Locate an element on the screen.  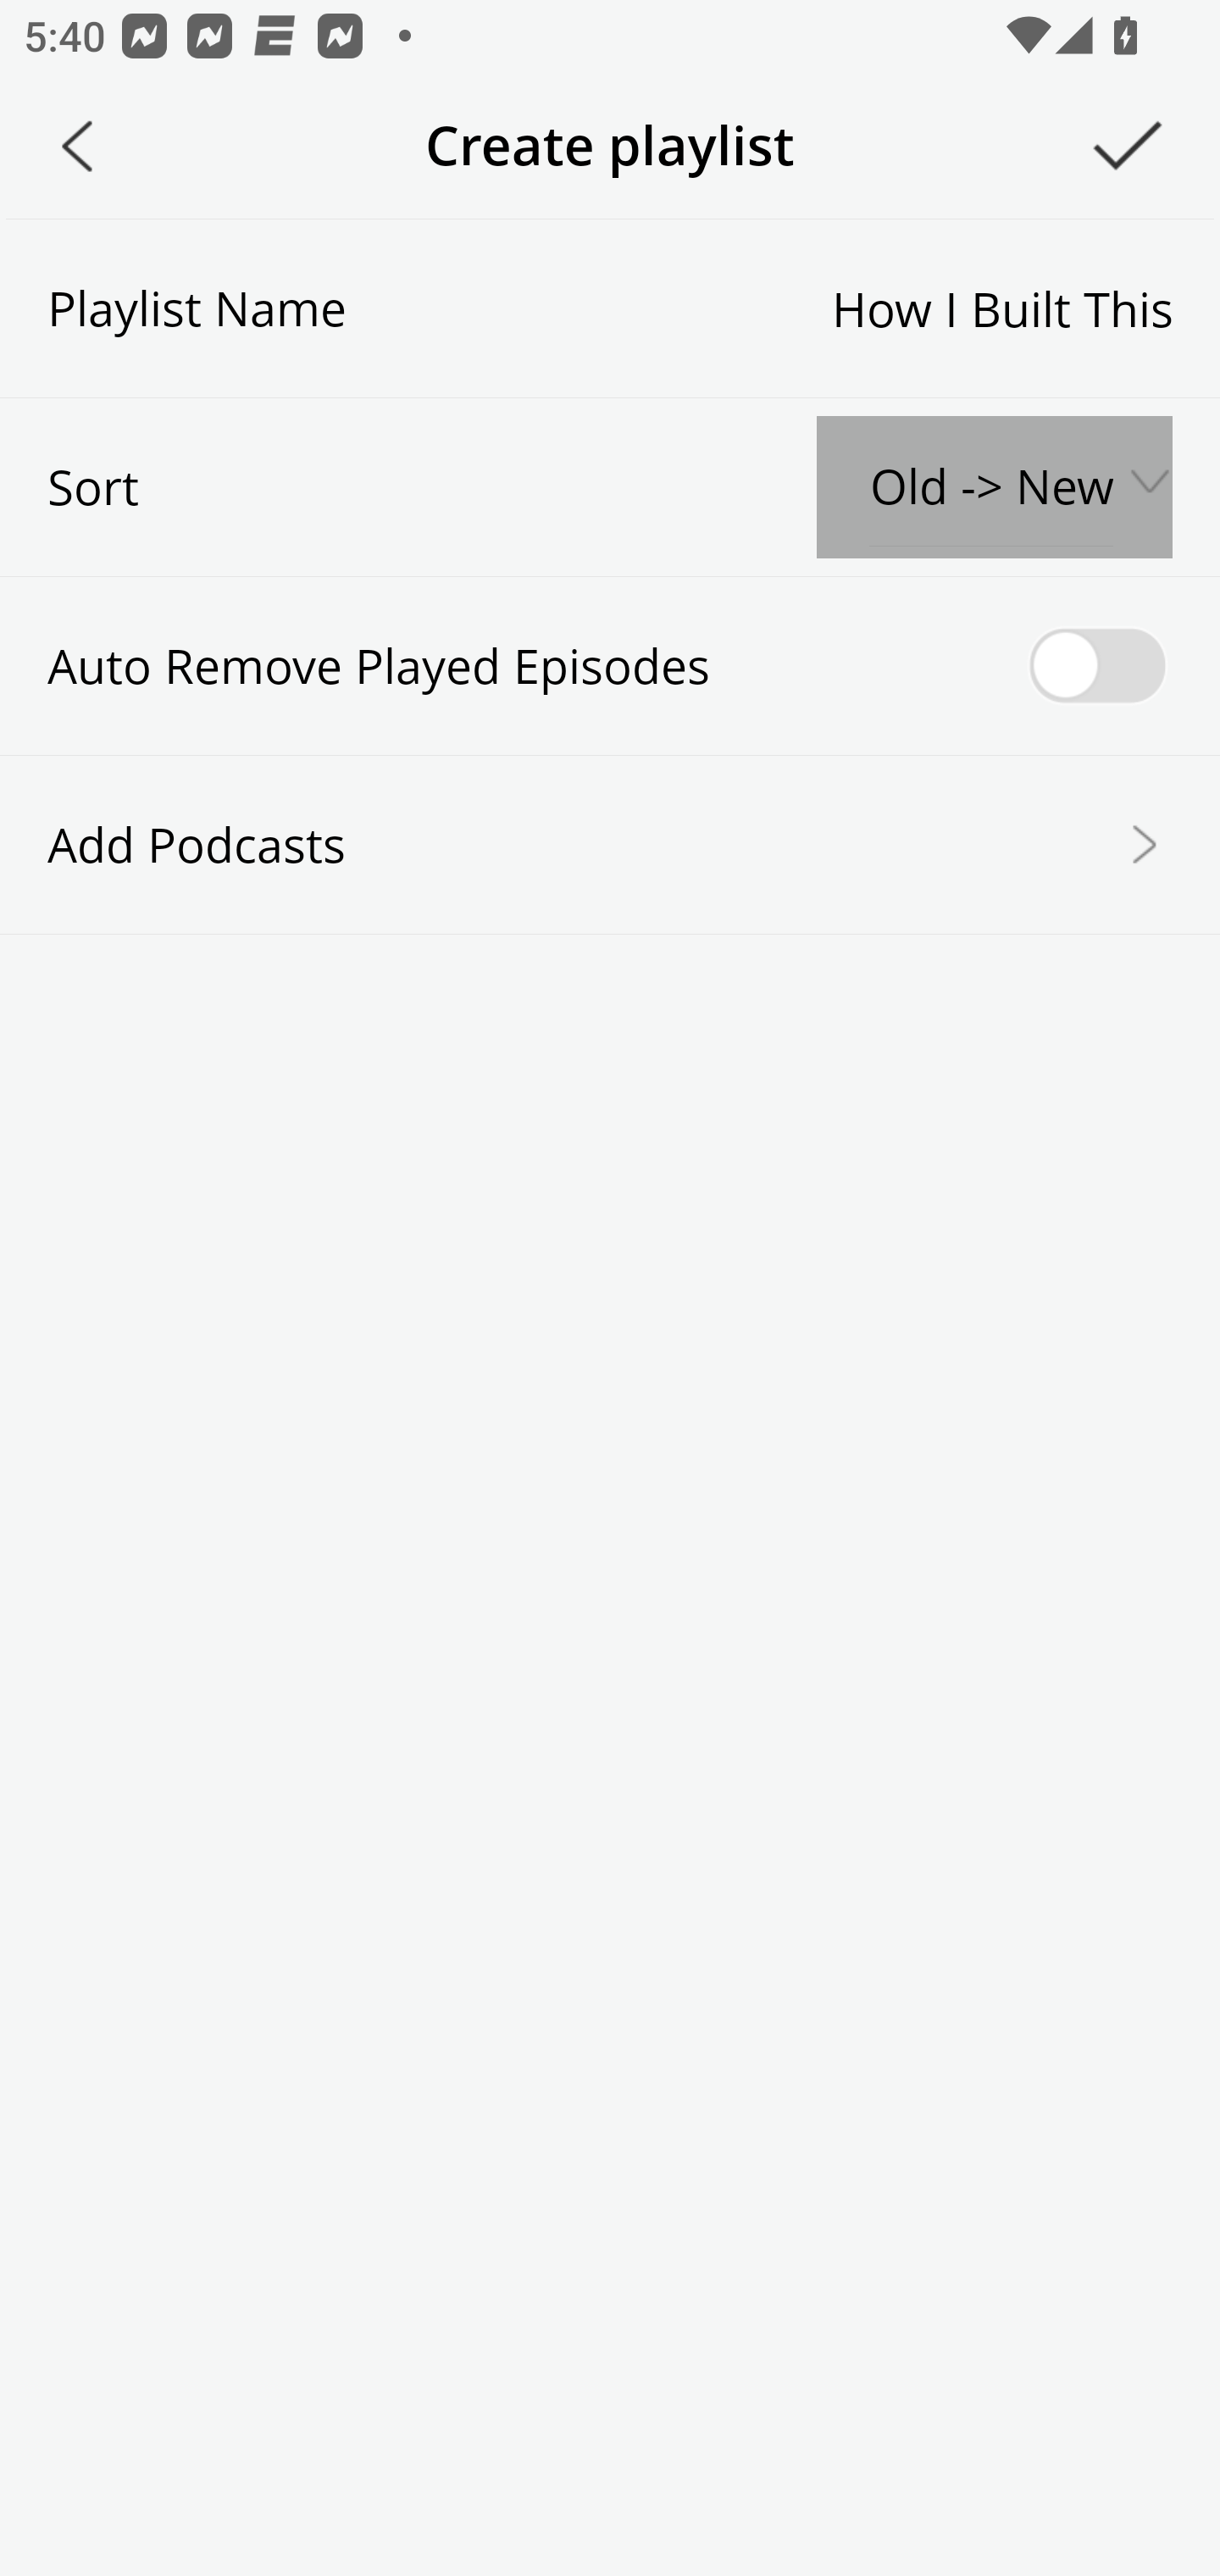
Add Podcasts is located at coordinates (610, 843).